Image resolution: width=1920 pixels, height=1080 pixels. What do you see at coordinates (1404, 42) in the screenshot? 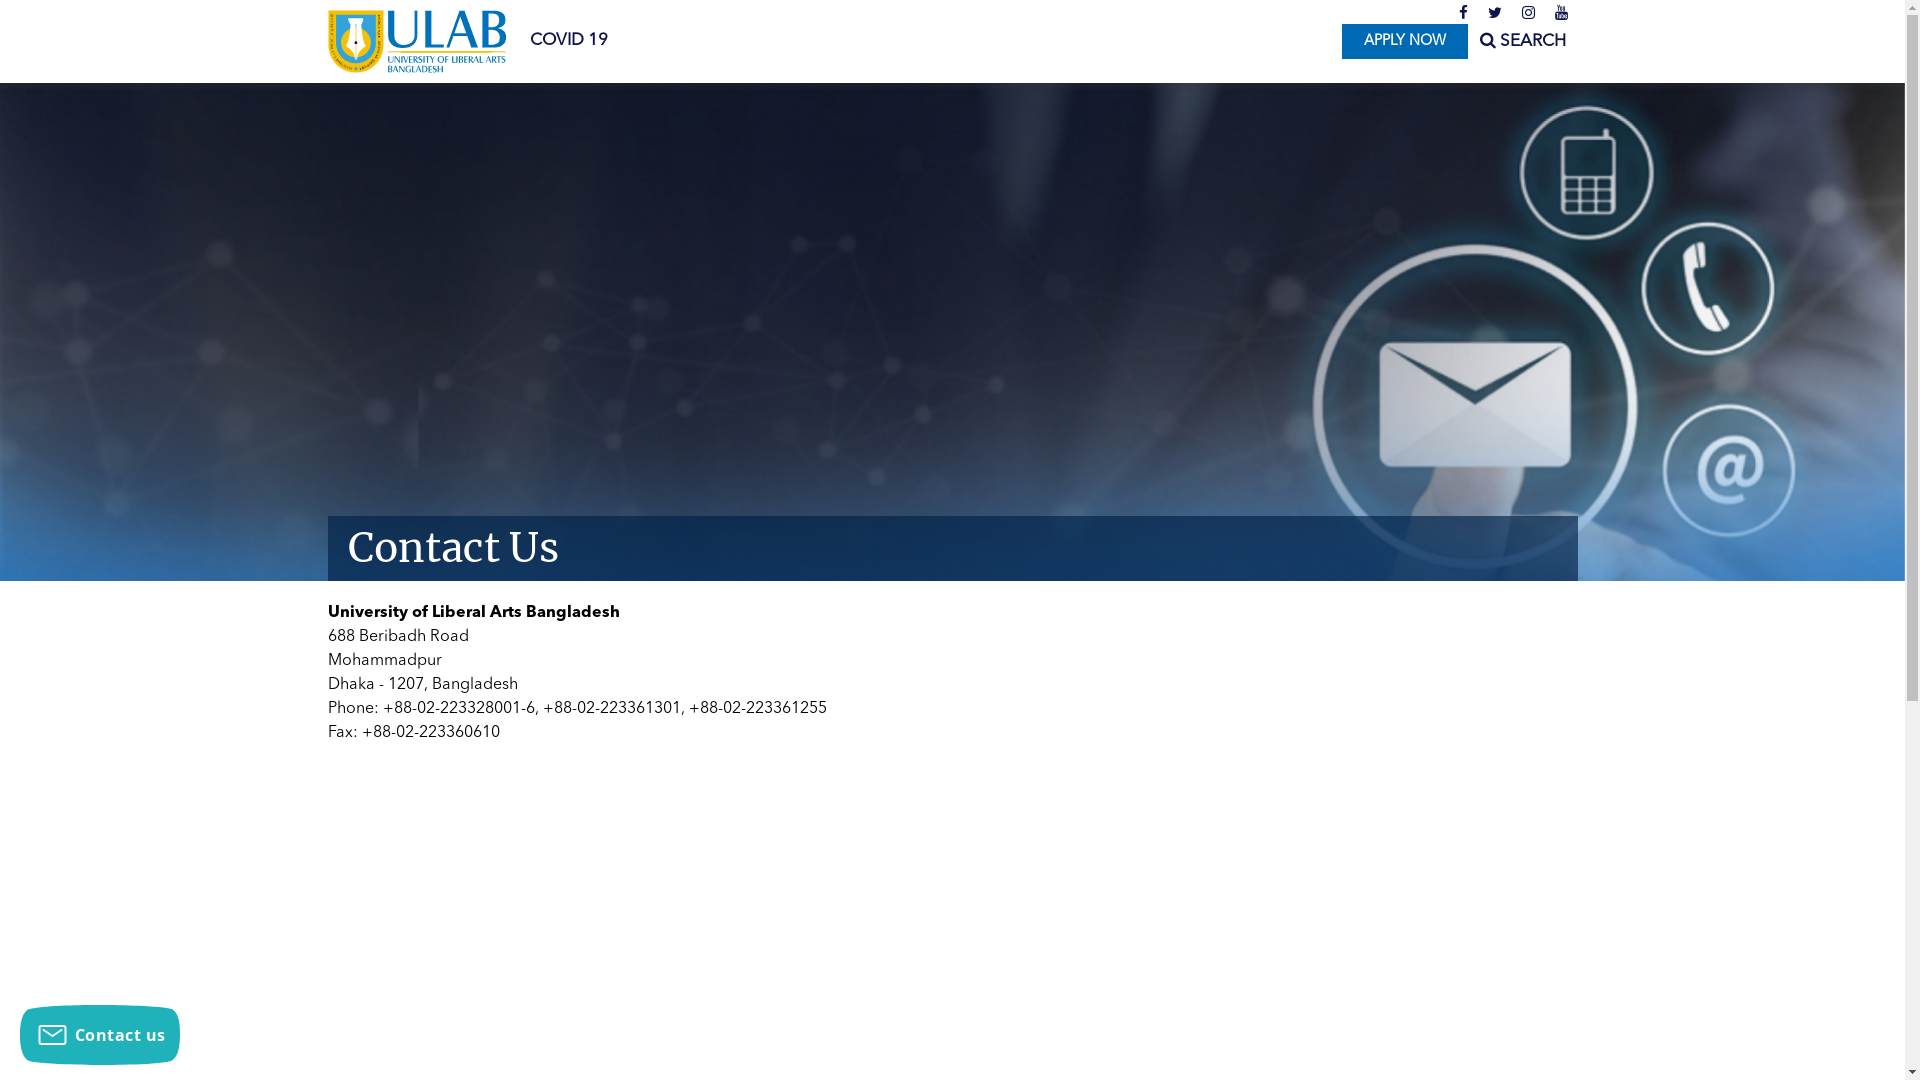
I see `APPLY NOW` at bounding box center [1404, 42].